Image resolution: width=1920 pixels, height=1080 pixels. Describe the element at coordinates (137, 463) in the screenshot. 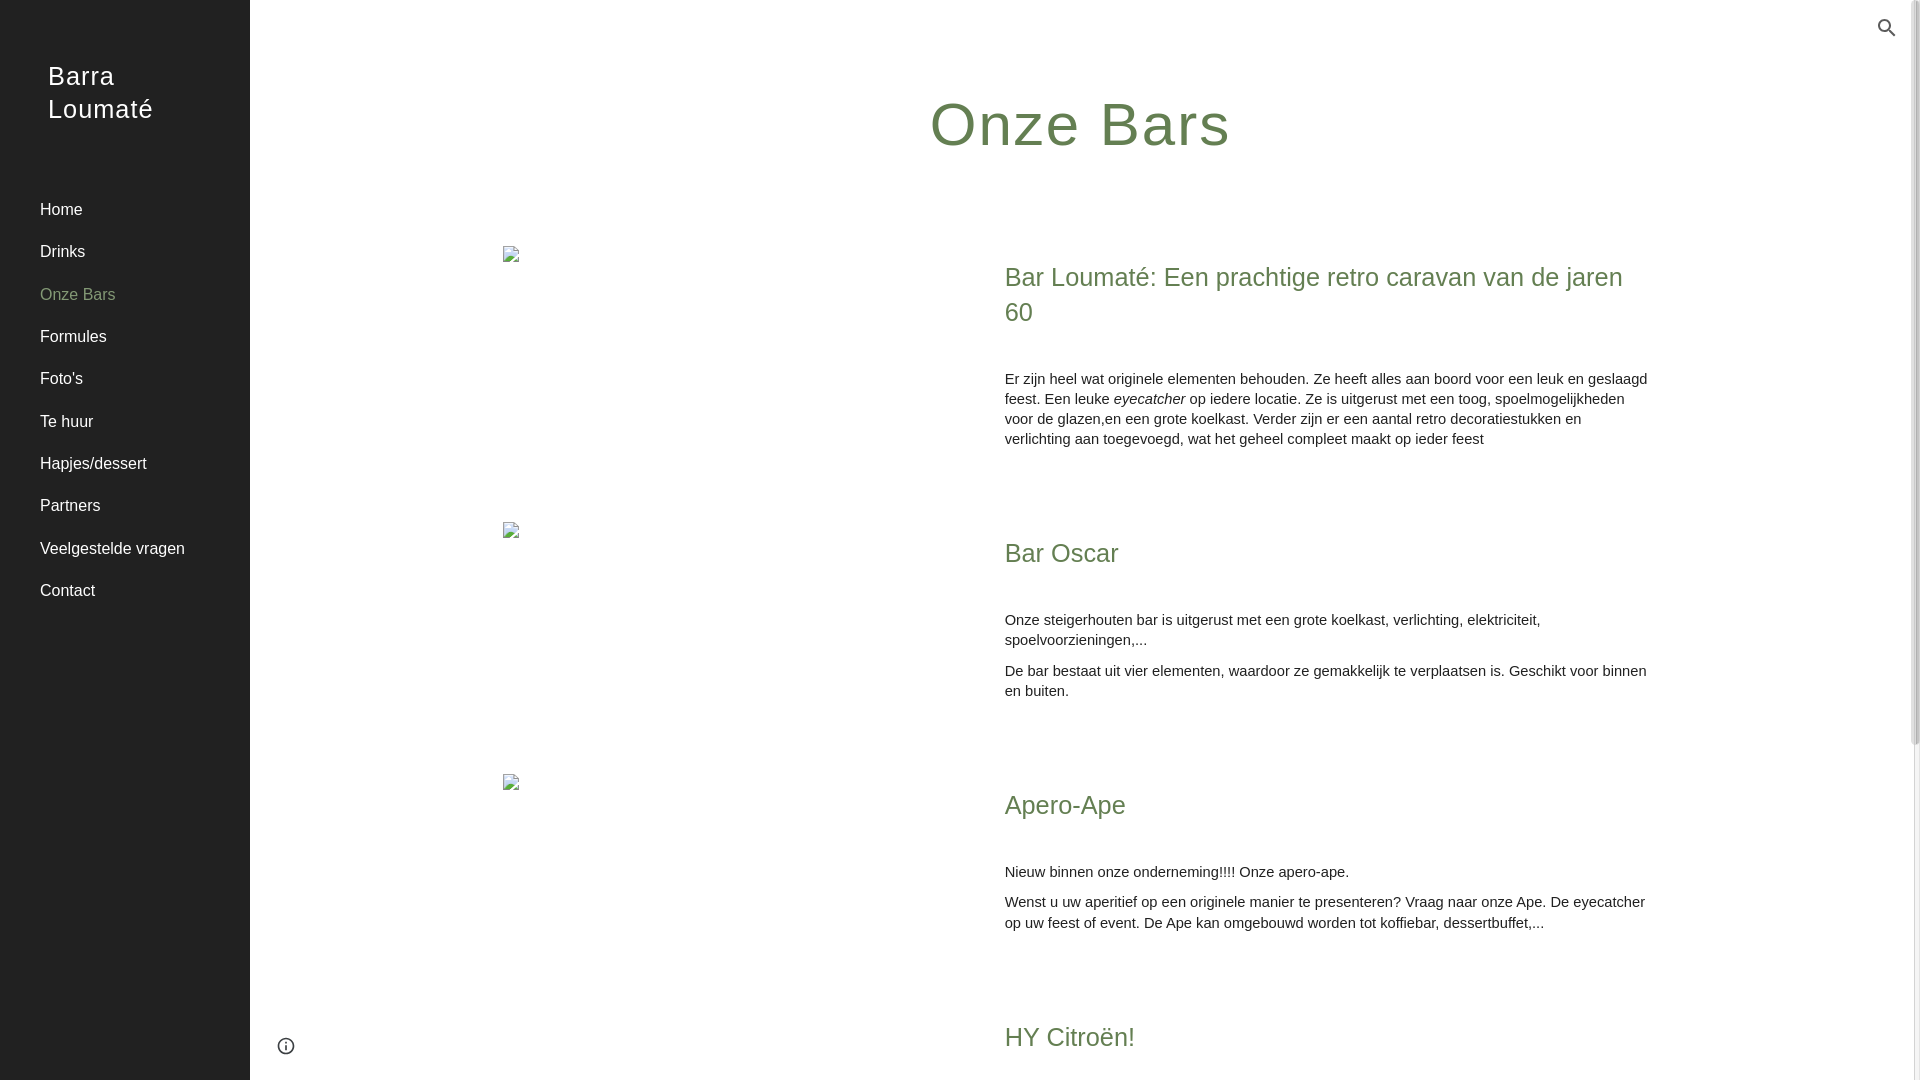

I see `Hapjes/dessert` at that location.